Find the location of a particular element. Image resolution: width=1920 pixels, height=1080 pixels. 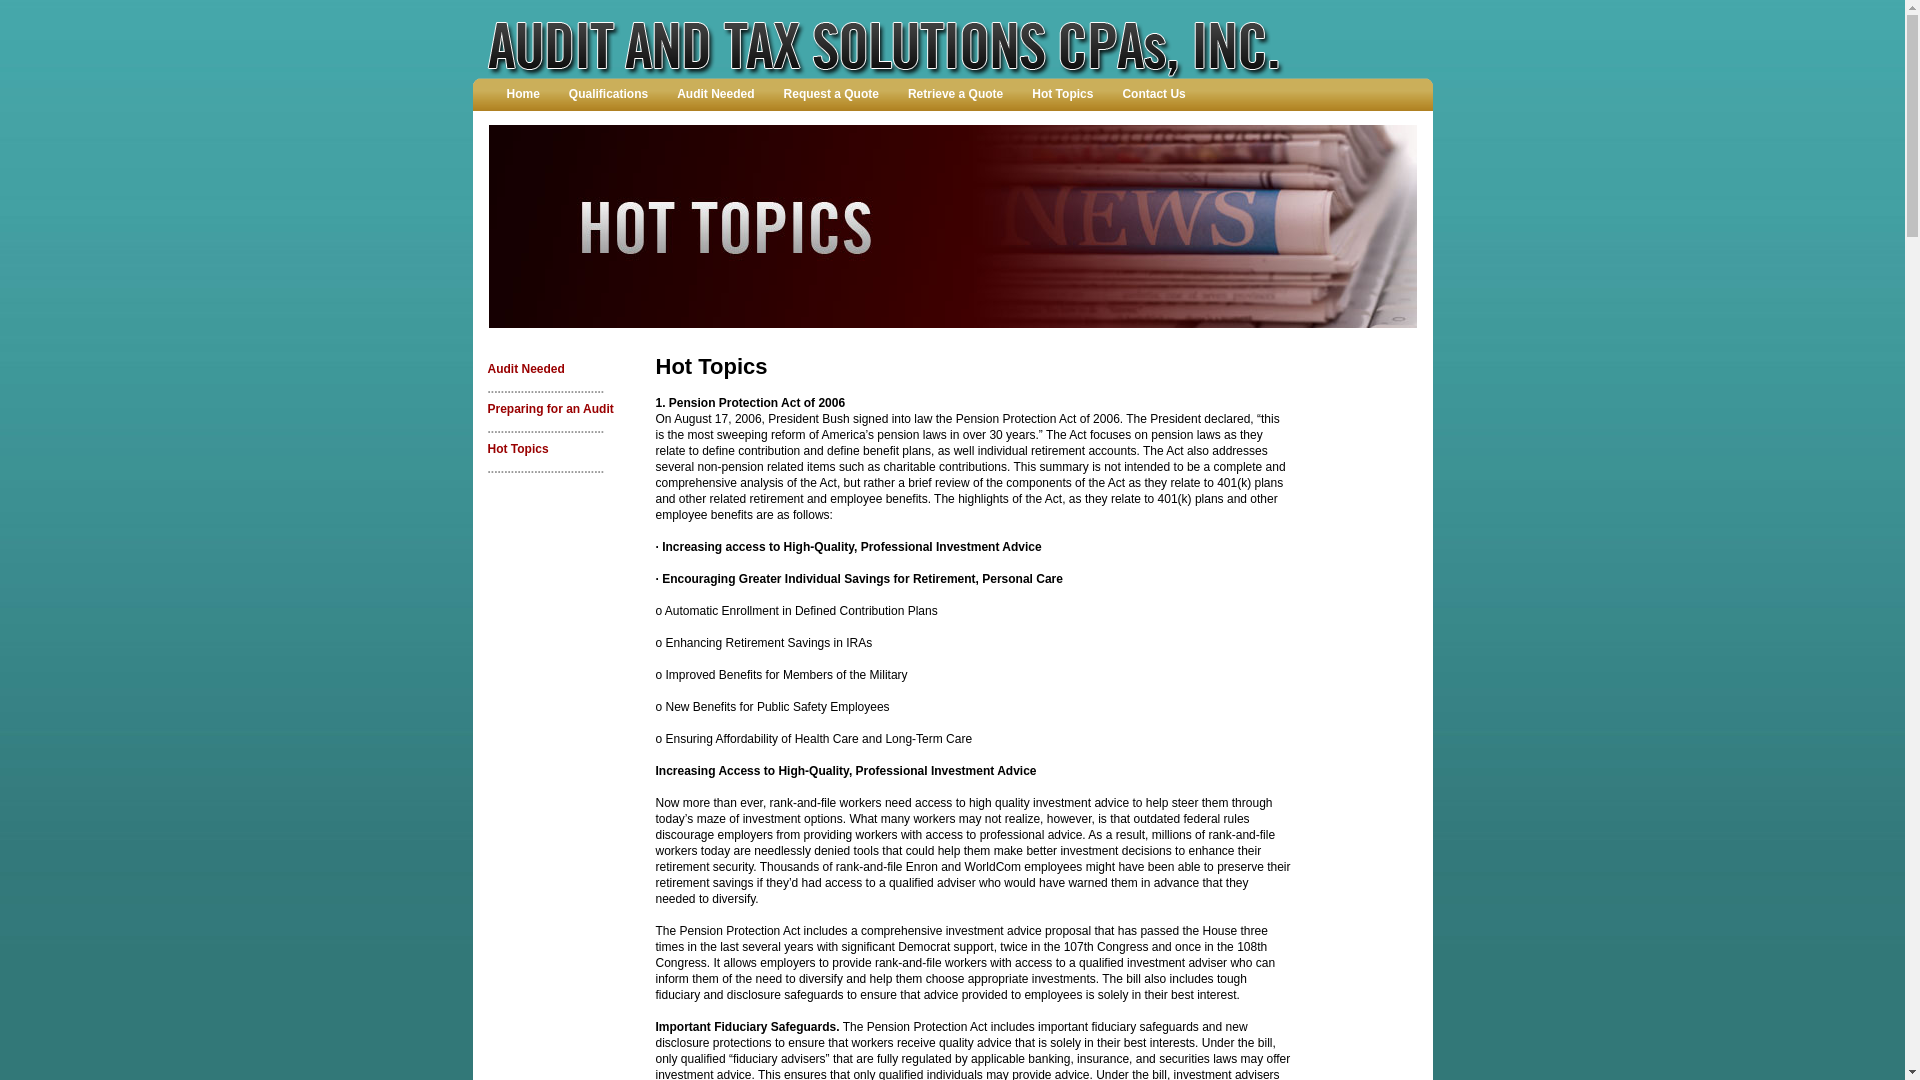

Retrieve a Quote is located at coordinates (956, 94).